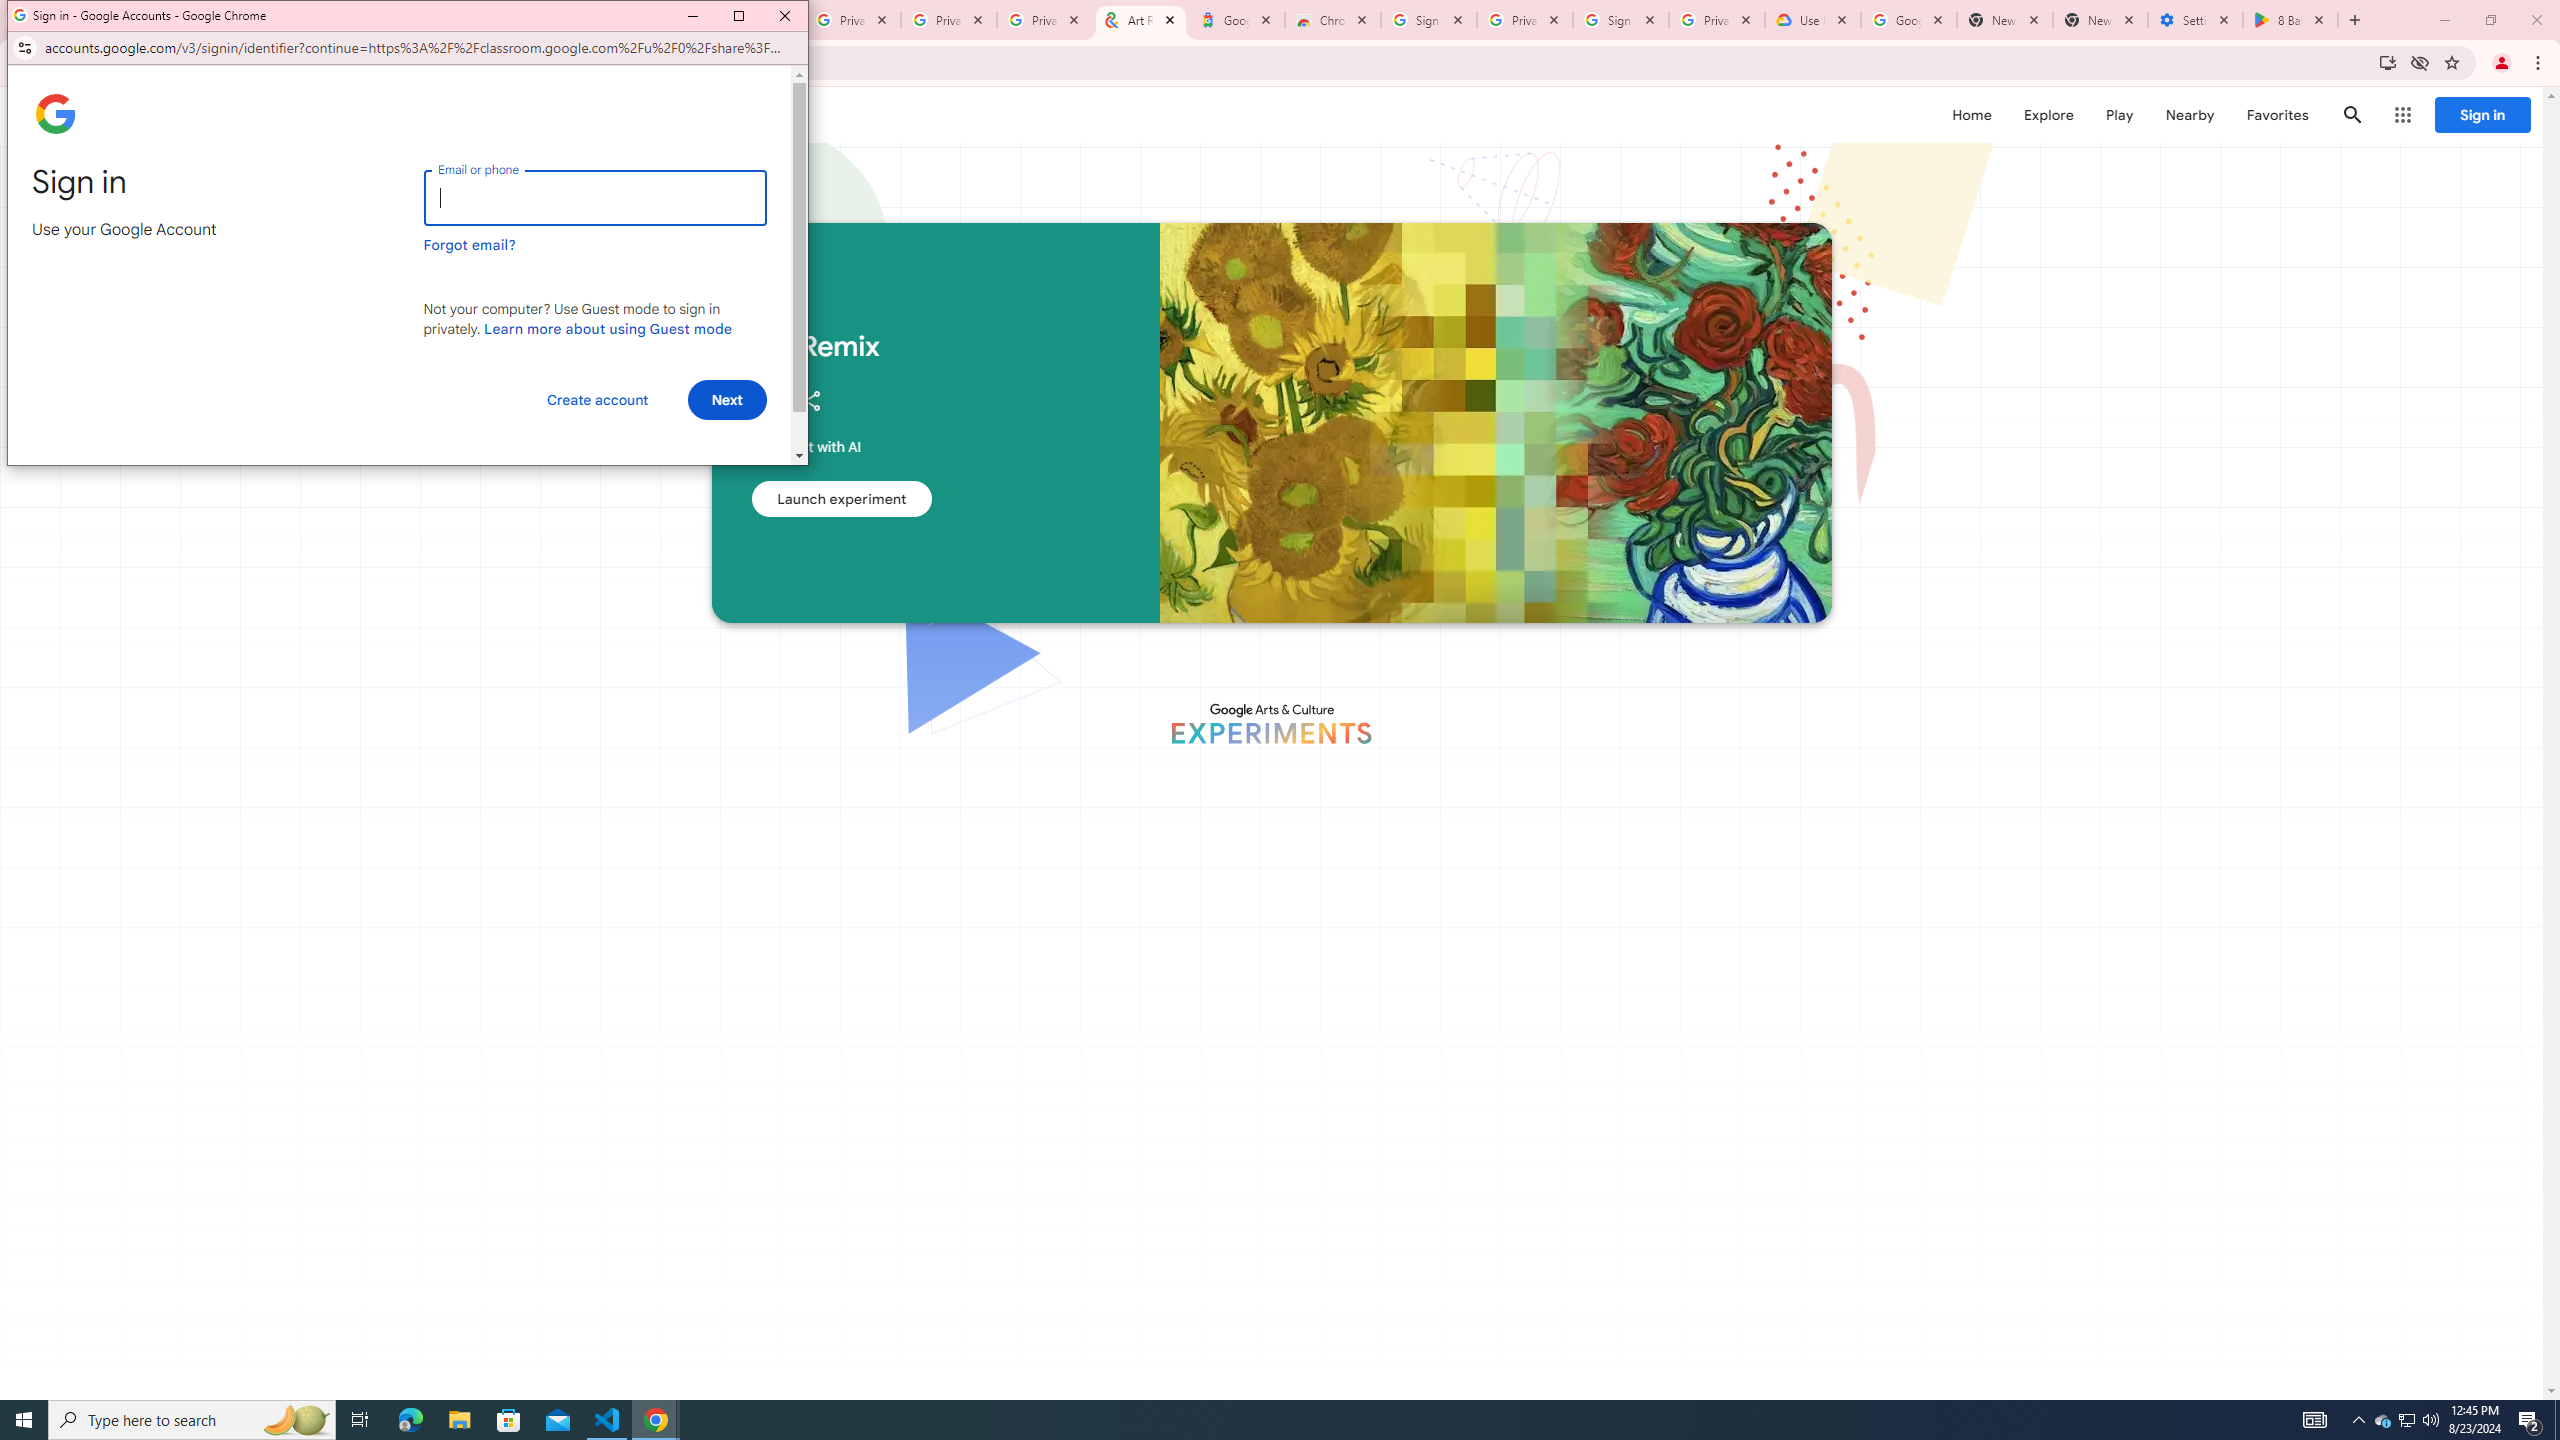 The width and height of the screenshot is (2560, 1440). What do you see at coordinates (2100, 20) in the screenshot?
I see `New Tab` at bounding box center [2100, 20].